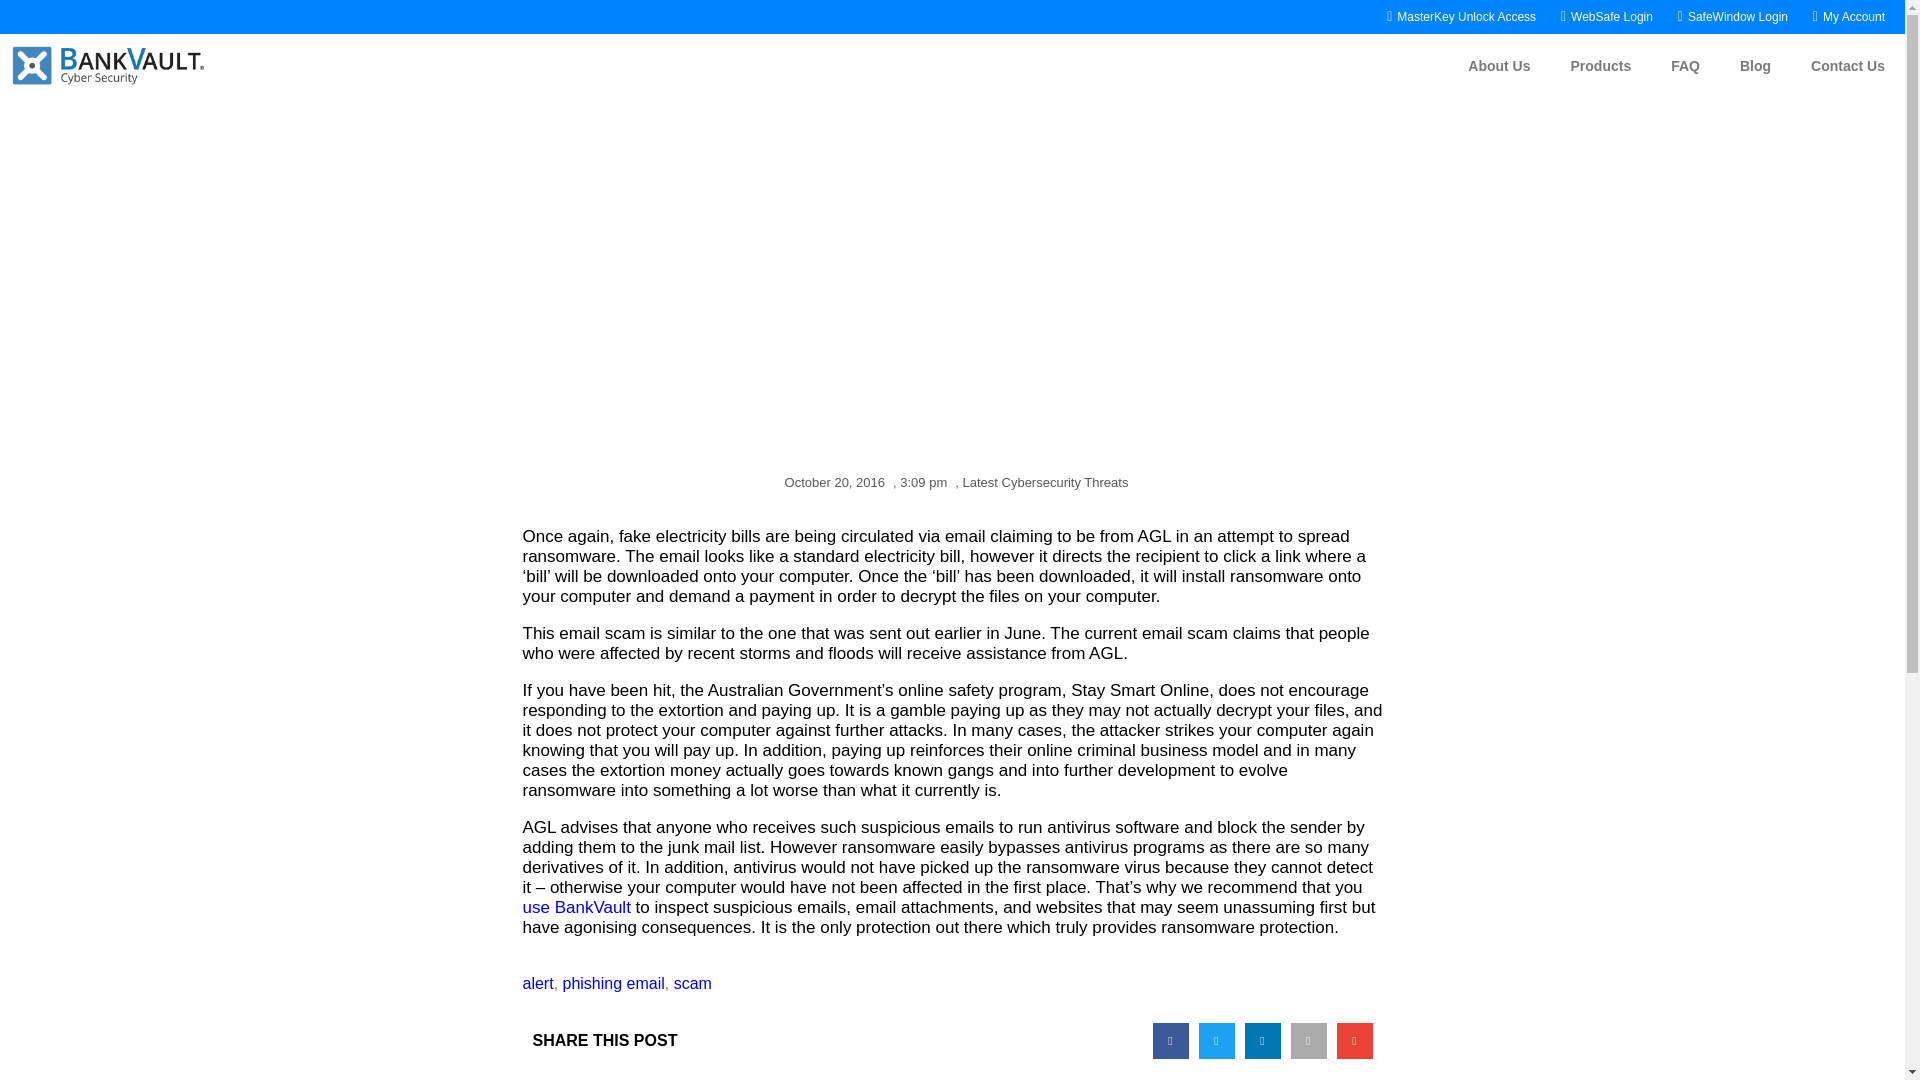 The width and height of the screenshot is (1920, 1080). Describe the element at coordinates (1756, 66) in the screenshot. I see `Blog` at that location.